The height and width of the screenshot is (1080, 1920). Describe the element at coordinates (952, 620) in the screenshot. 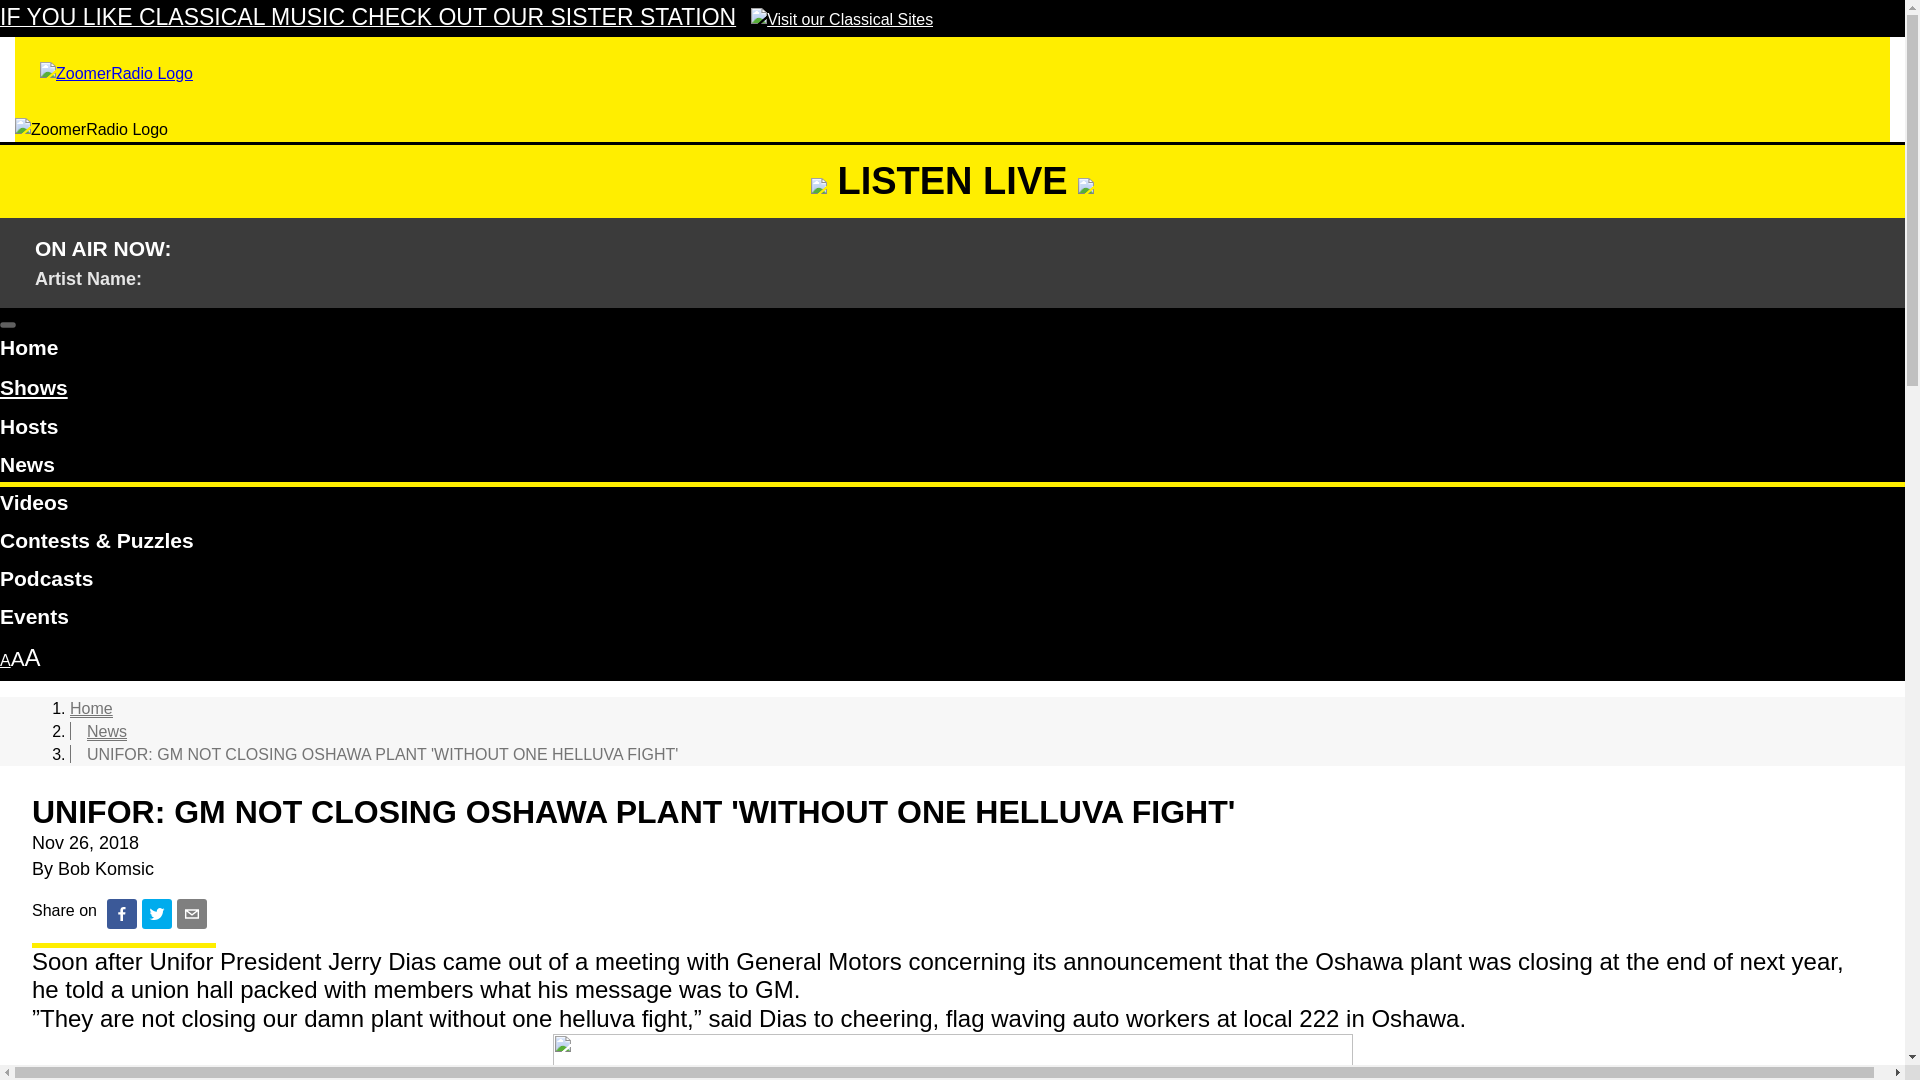

I see `Events` at that location.